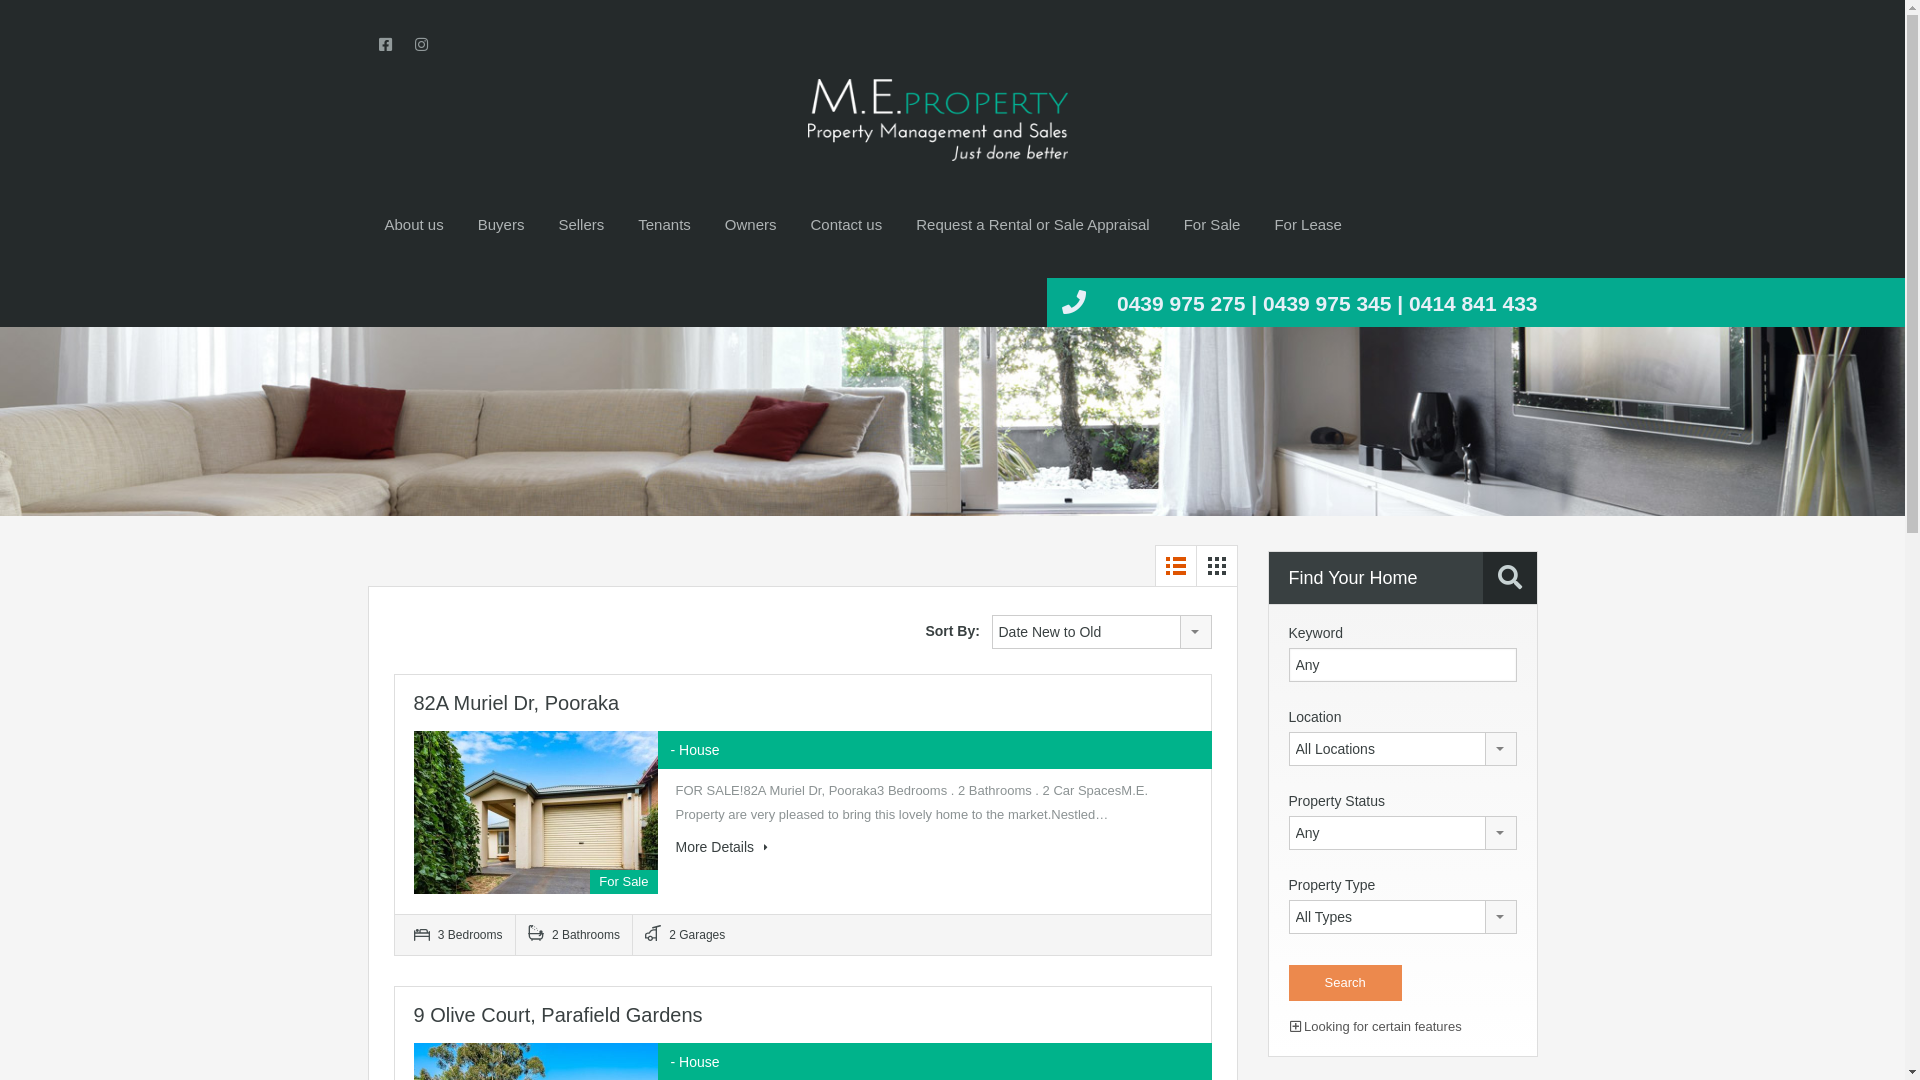 The width and height of the screenshot is (1920, 1080). What do you see at coordinates (722, 847) in the screenshot?
I see `More Details` at bounding box center [722, 847].